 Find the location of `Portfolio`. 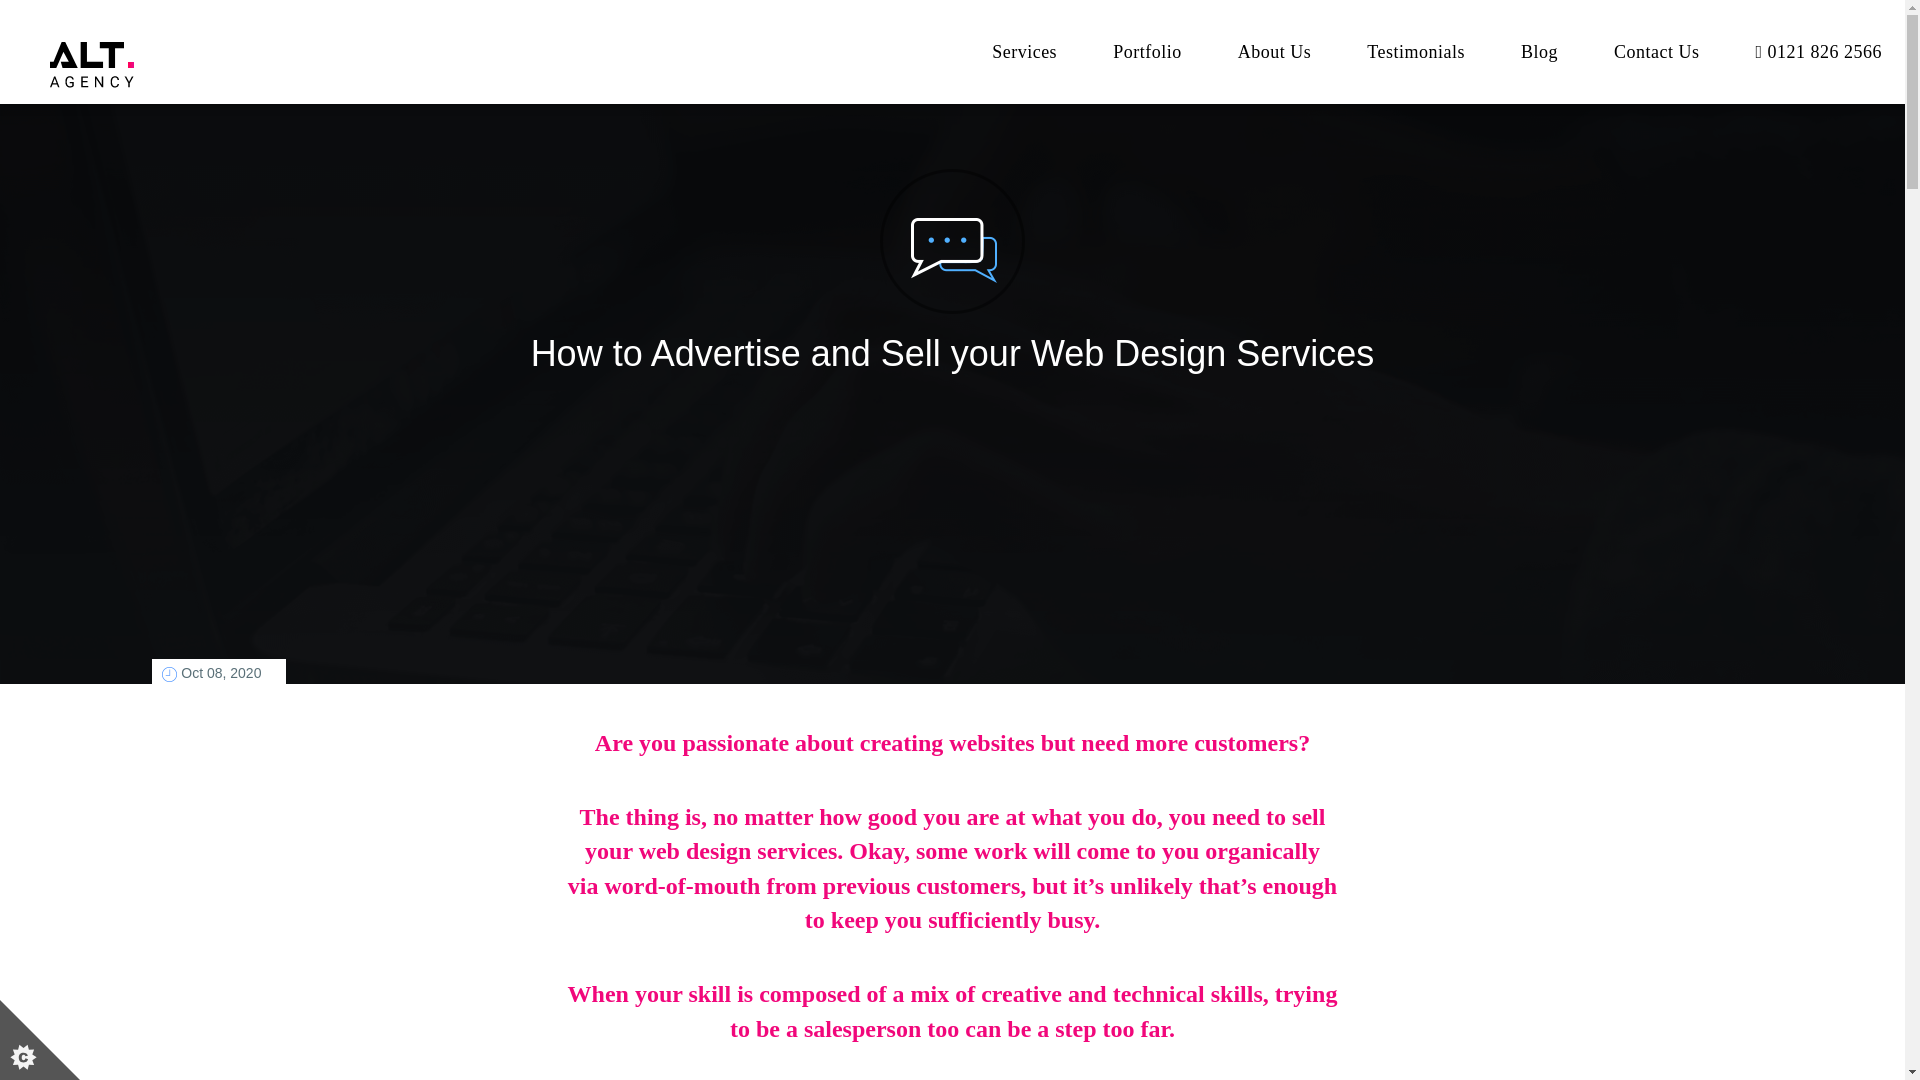

Portfolio is located at coordinates (1148, 52).